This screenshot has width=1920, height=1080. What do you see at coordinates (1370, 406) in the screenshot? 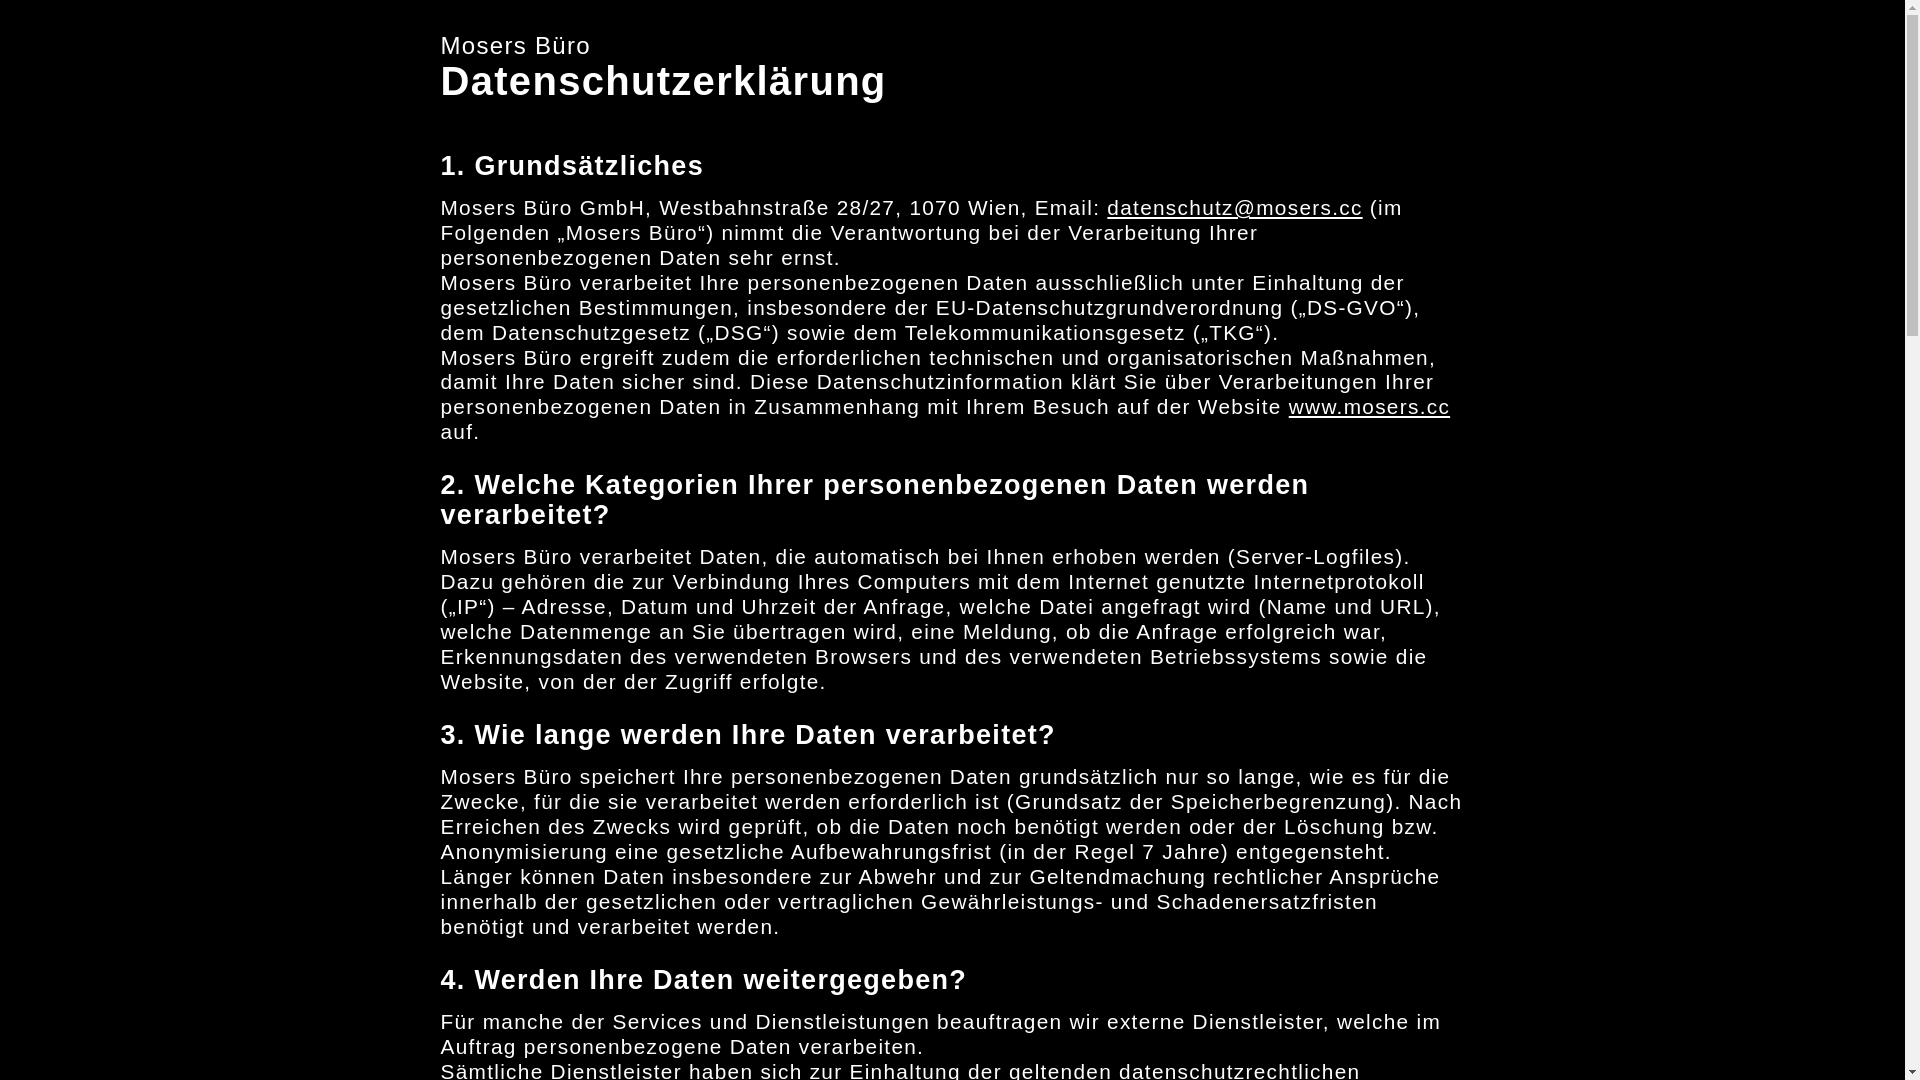
I see `www.mosers.cc` at bounding box center [1370, 406].